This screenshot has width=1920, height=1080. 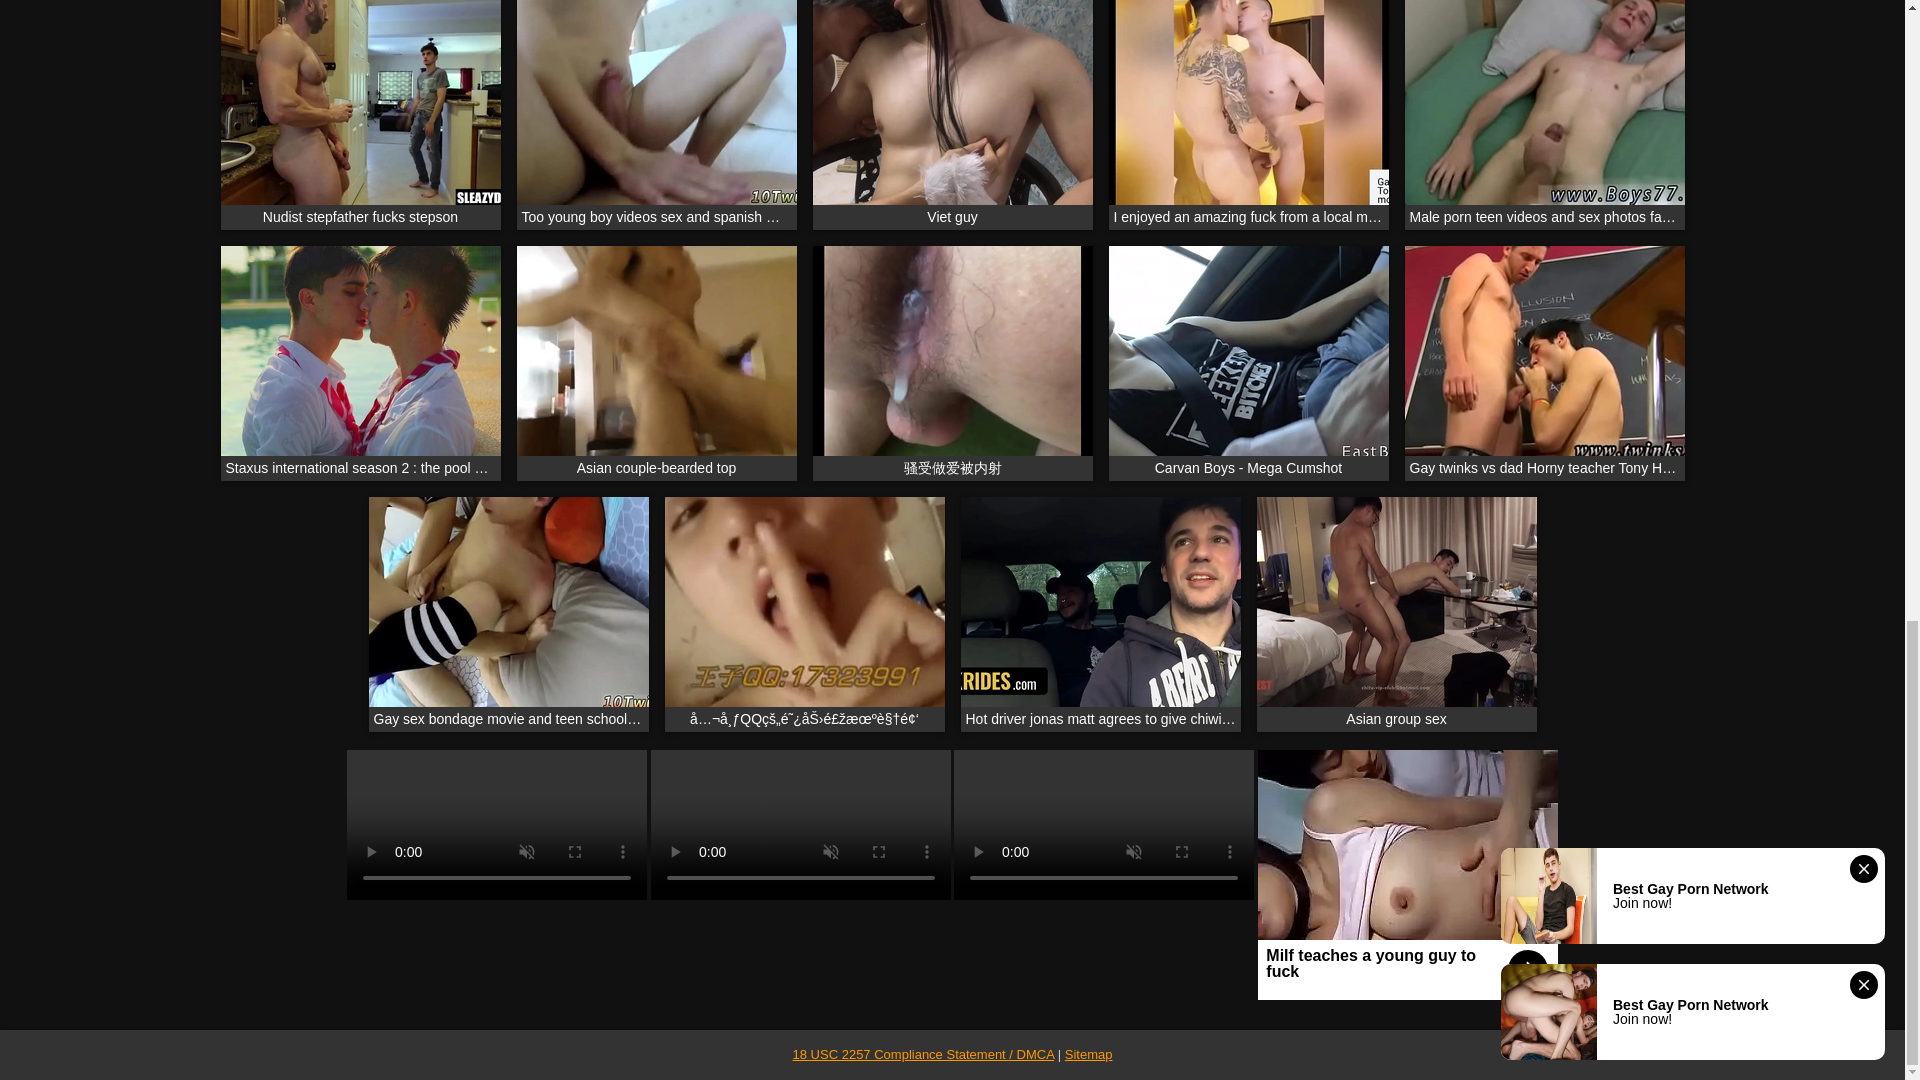 What do you see at coordinates (1248, 363) in the screenshot?
I see `Carvan Boys - Mega Cumshot` at bounding box center [1248, 363].